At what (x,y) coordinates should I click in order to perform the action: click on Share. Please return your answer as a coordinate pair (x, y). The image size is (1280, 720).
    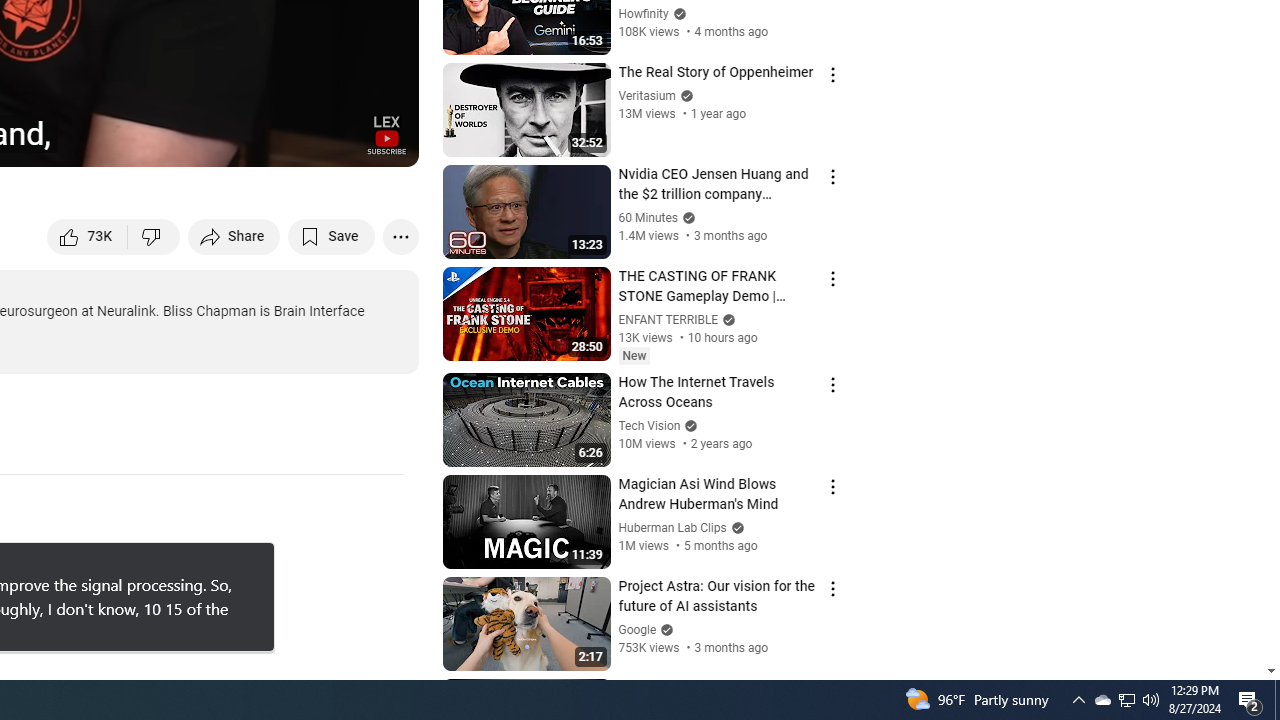
    Looking at the image, I should click on (234, 236).